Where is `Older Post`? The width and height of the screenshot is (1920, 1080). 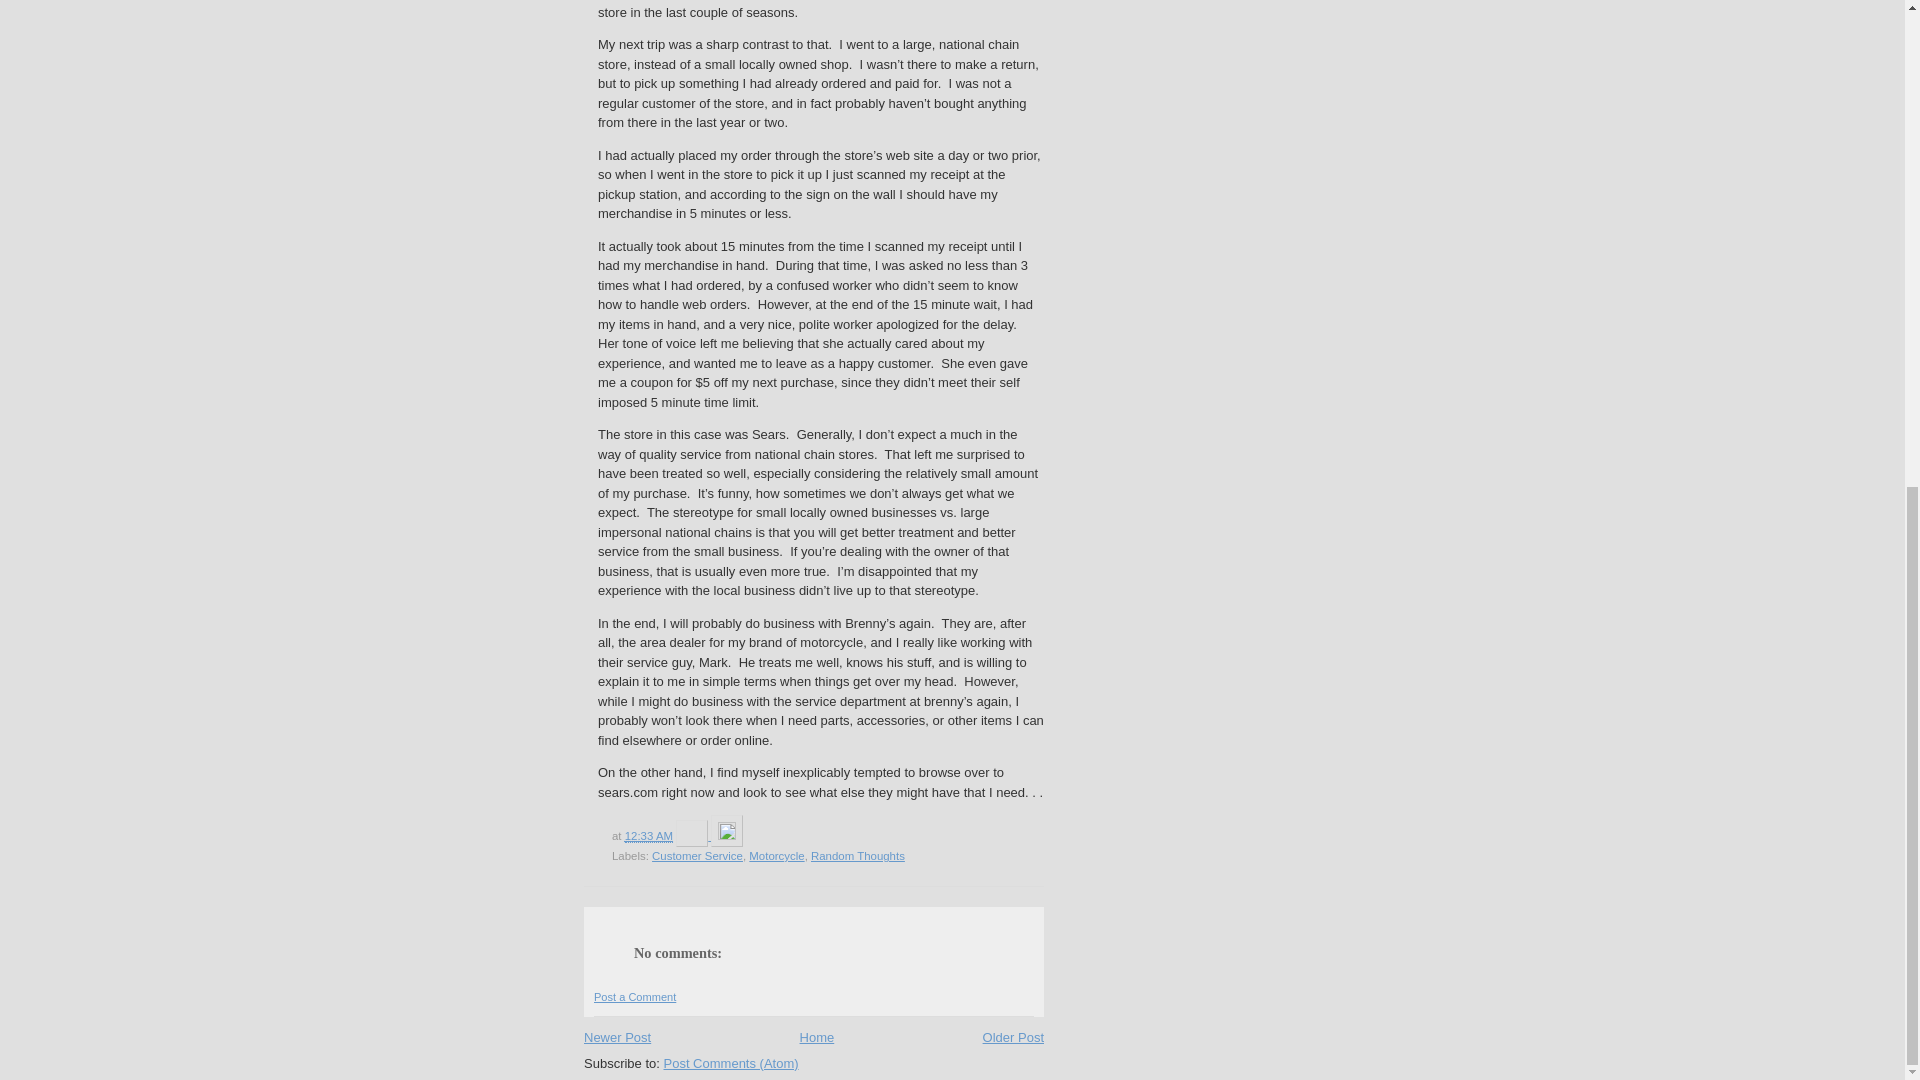
Older Post is located at coordinates (1014, 1038).